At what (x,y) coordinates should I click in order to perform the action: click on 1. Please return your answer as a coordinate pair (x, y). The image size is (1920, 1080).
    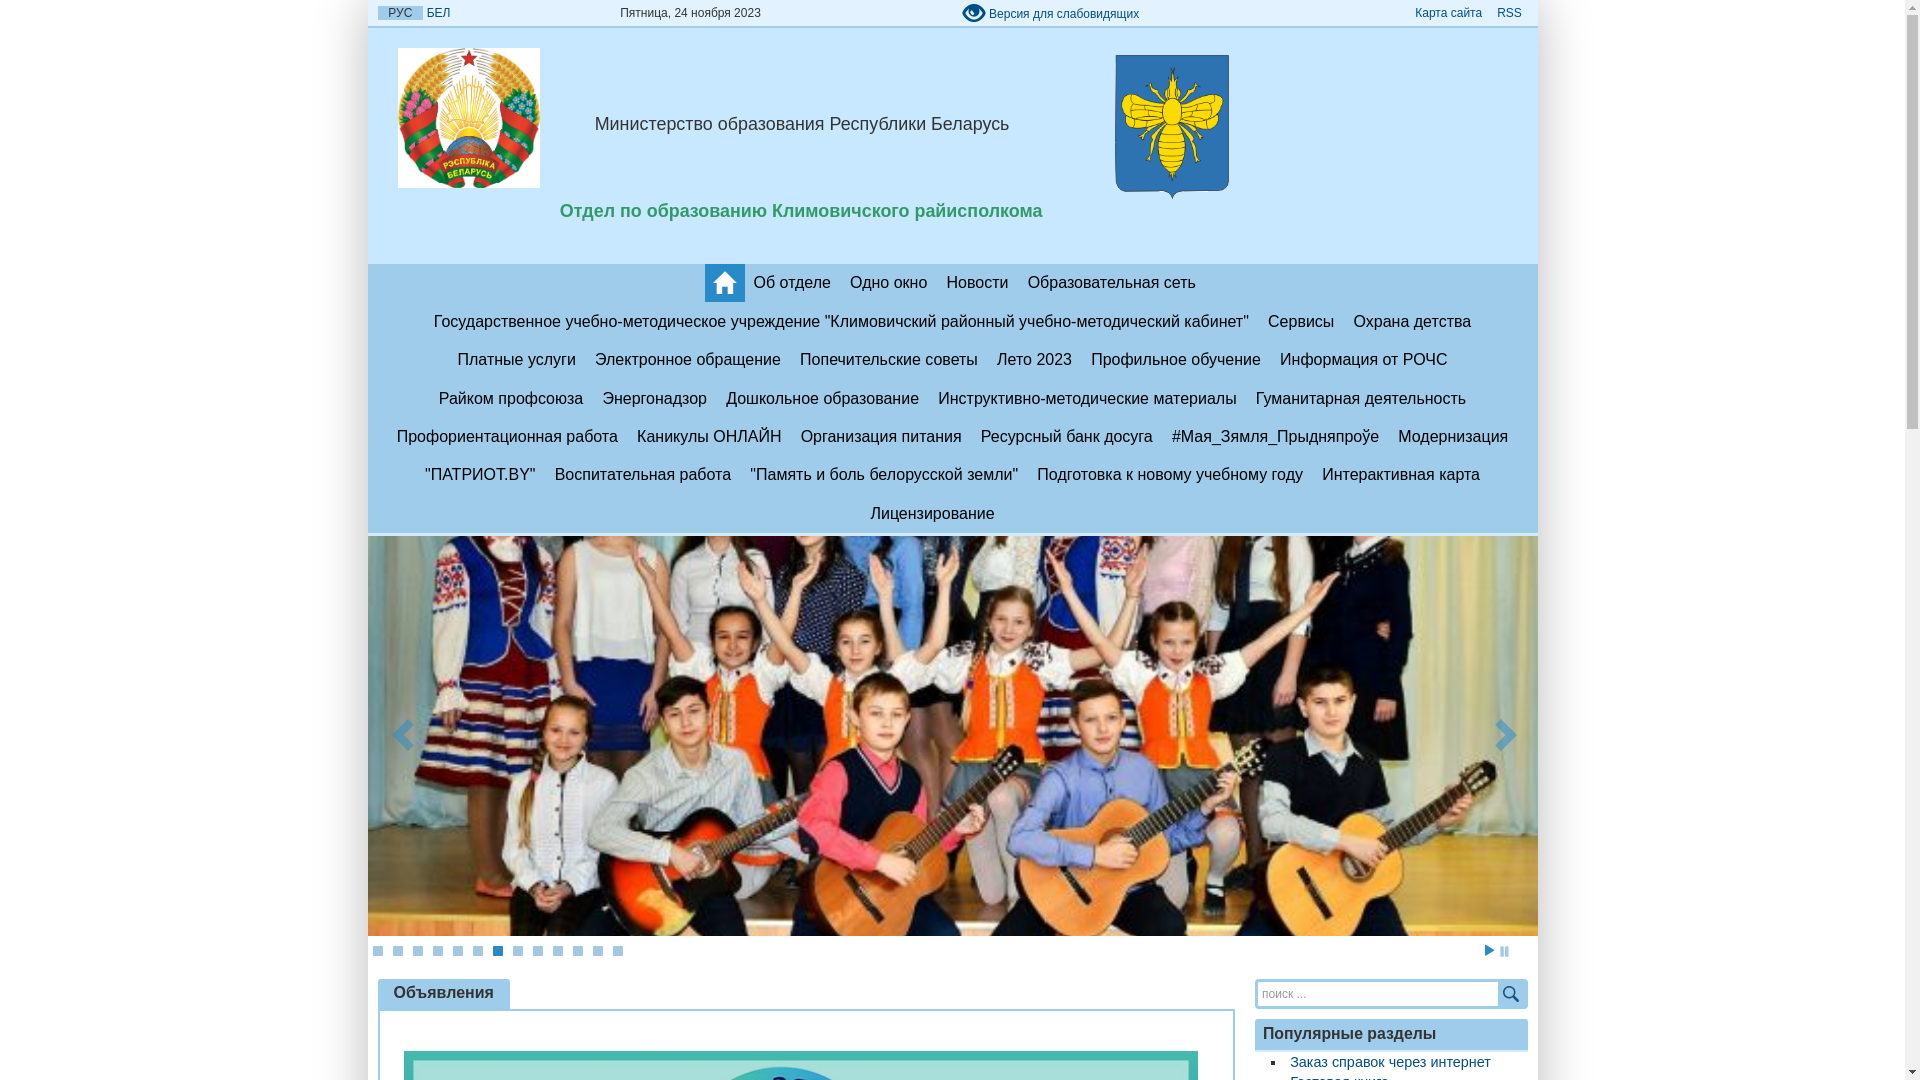
    Looking at the image, I should click on (377, 951).